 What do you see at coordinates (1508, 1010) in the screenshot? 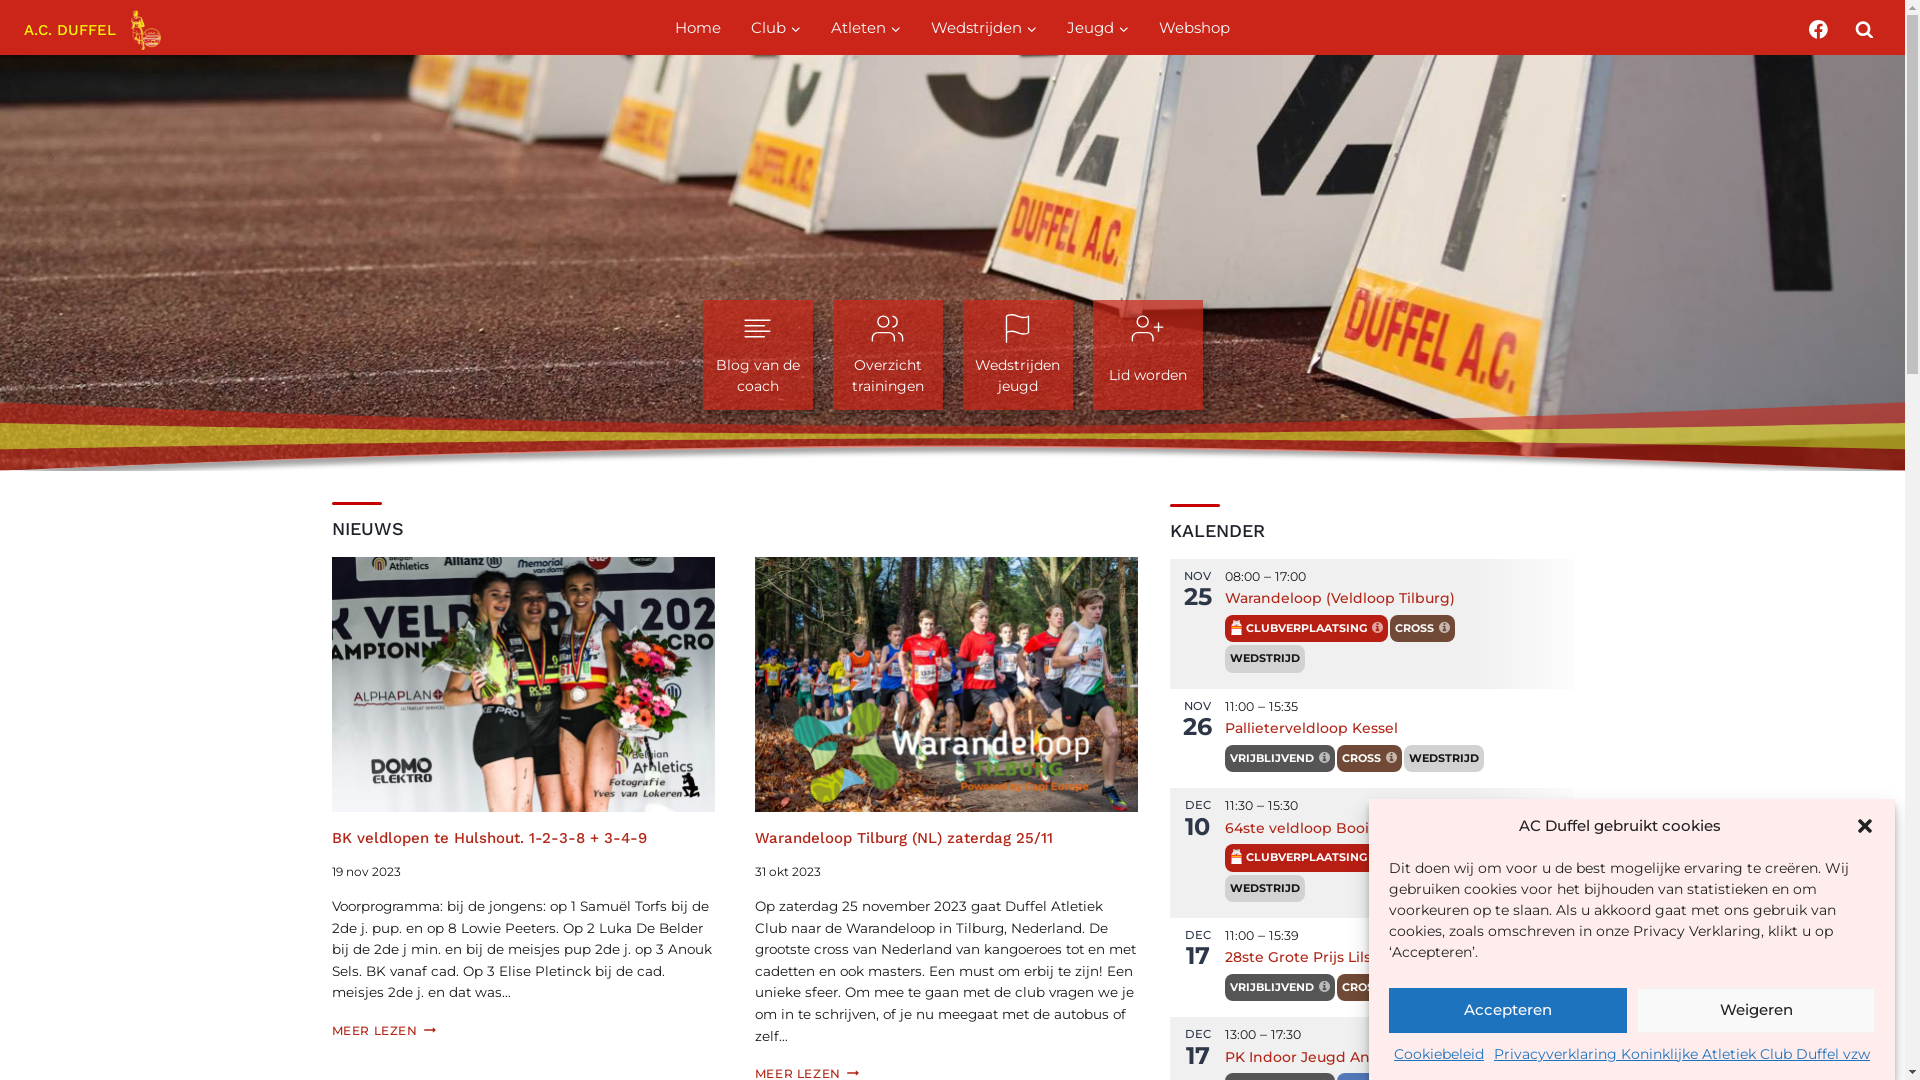
I see `Accepteren` at bounding box center [1508, 1010].